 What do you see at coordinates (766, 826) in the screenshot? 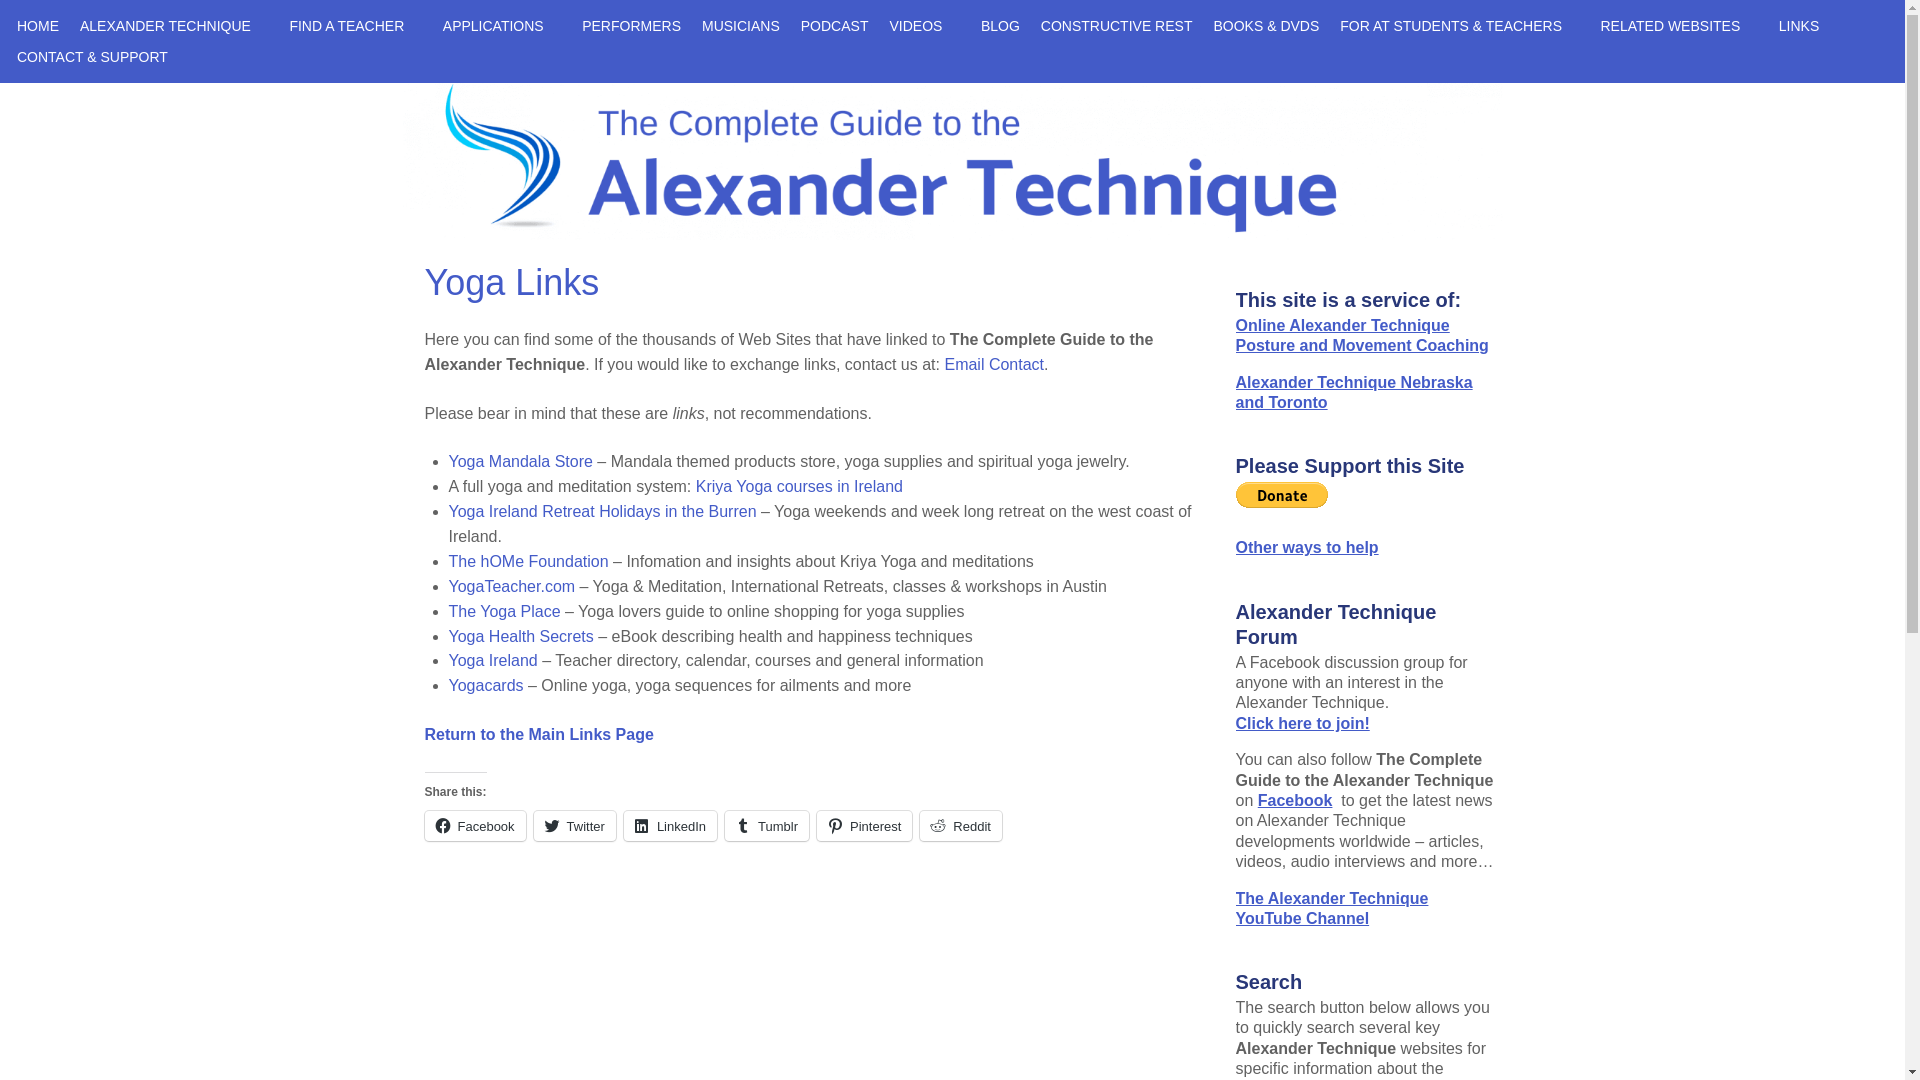
I see `Click to share on Tumblr` at bounding box center [766, 826].